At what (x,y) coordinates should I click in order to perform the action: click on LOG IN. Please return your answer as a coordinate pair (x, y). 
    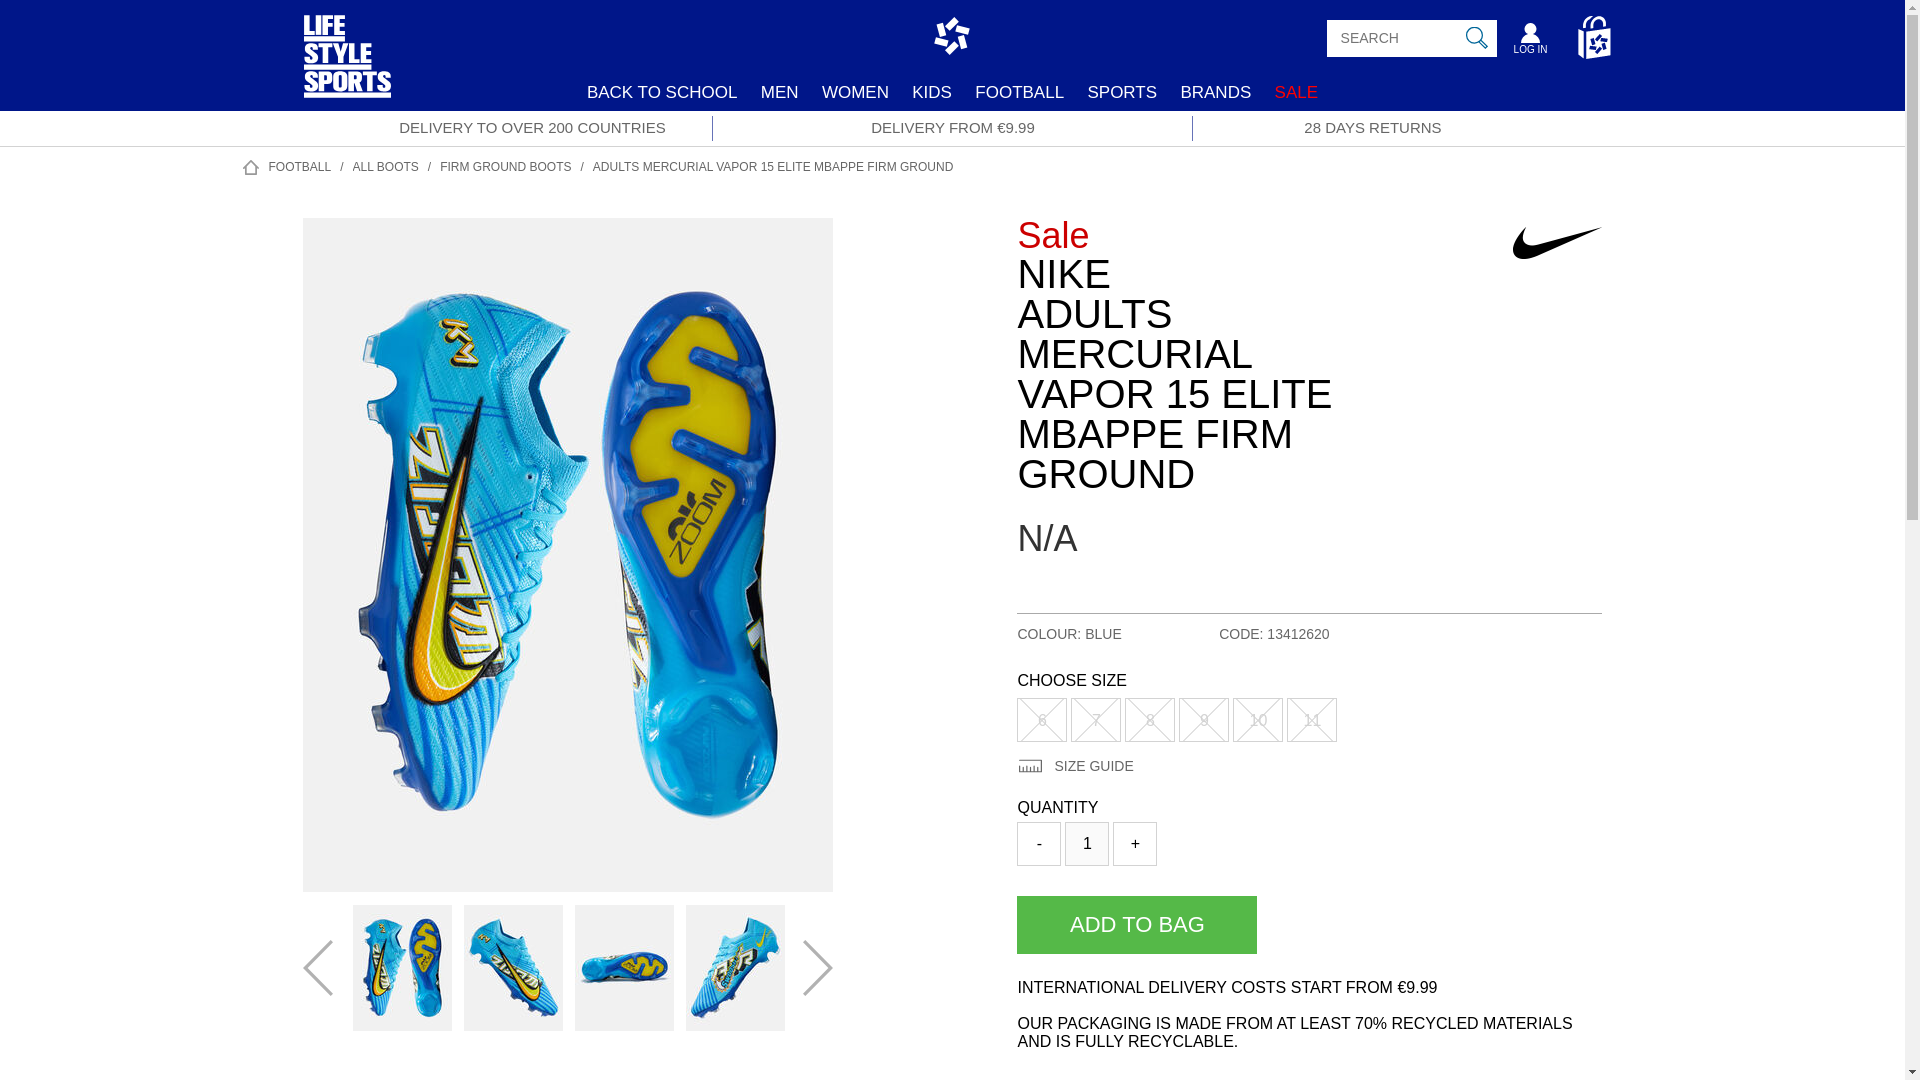
    Looking at the image, I should click on (1530, 42).